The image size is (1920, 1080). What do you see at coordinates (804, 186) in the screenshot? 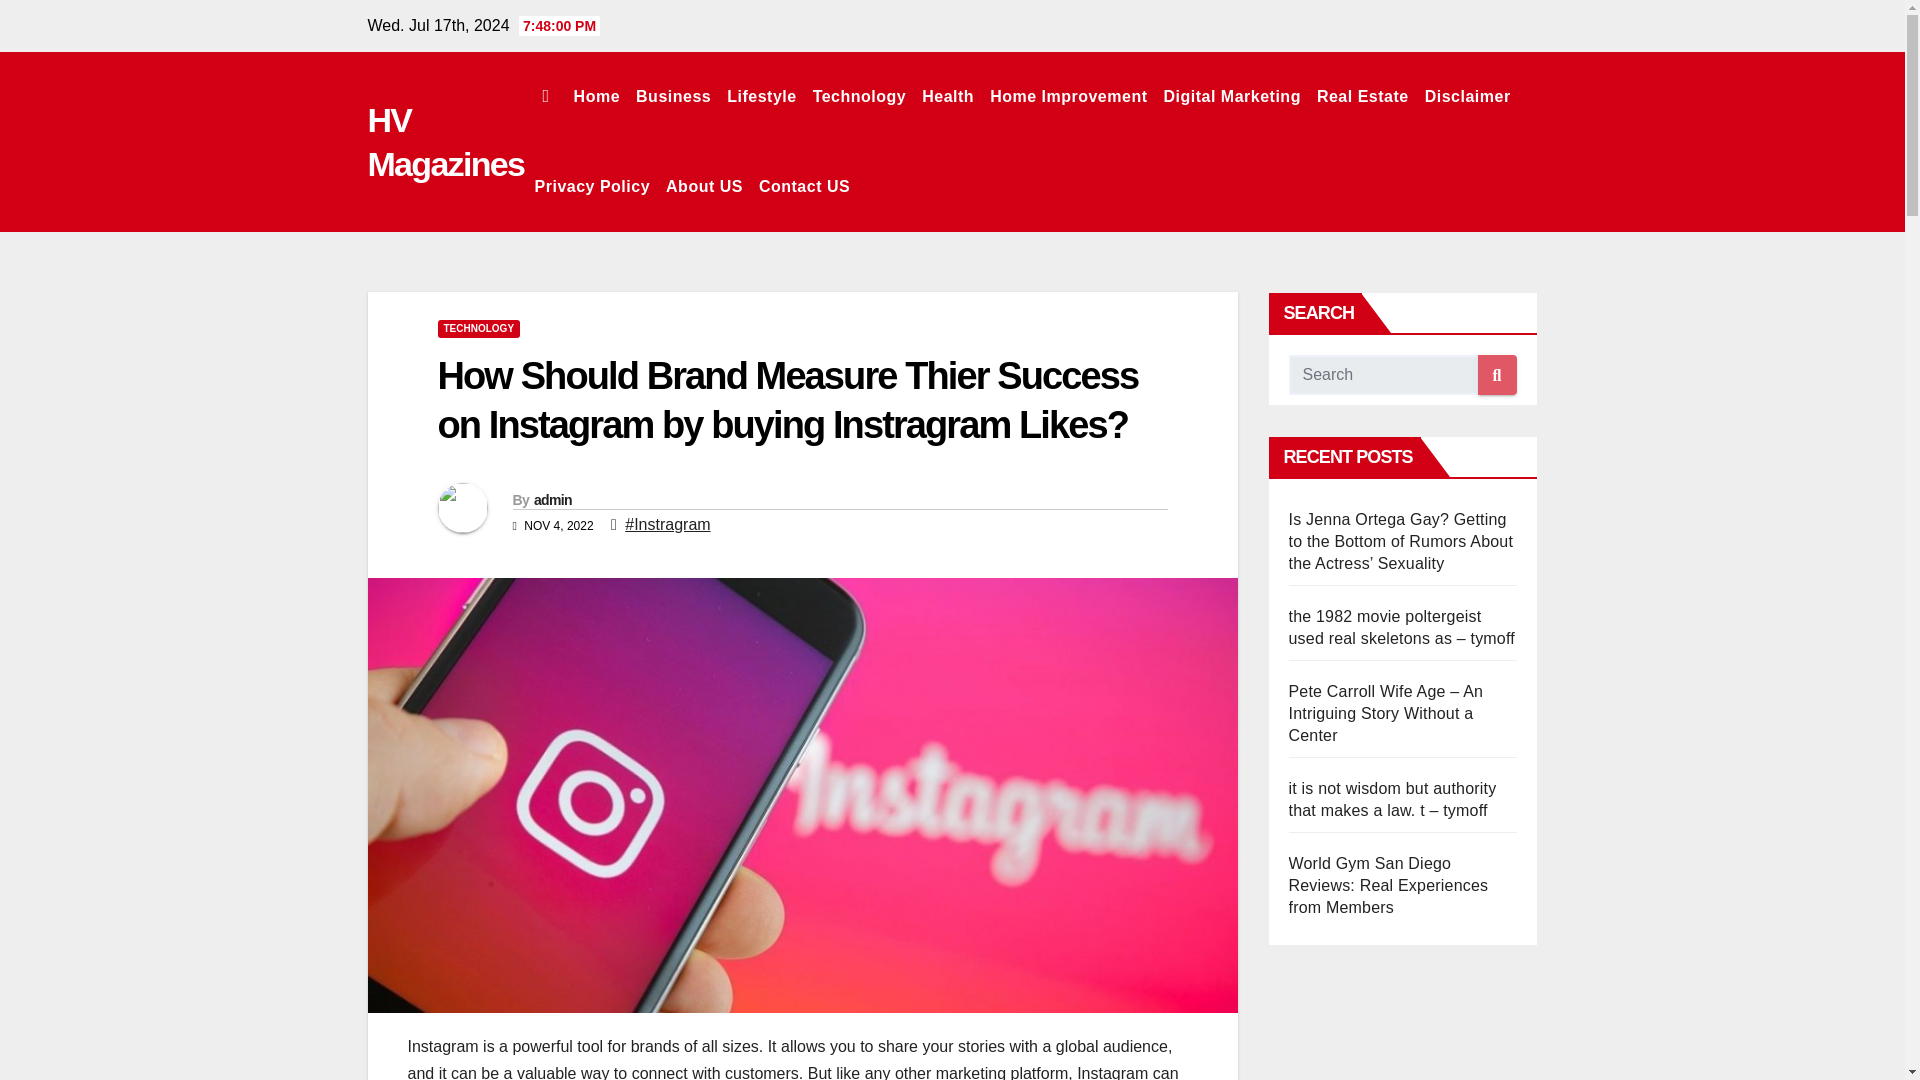
I see `Contact US` at bounding box center [804, 186].